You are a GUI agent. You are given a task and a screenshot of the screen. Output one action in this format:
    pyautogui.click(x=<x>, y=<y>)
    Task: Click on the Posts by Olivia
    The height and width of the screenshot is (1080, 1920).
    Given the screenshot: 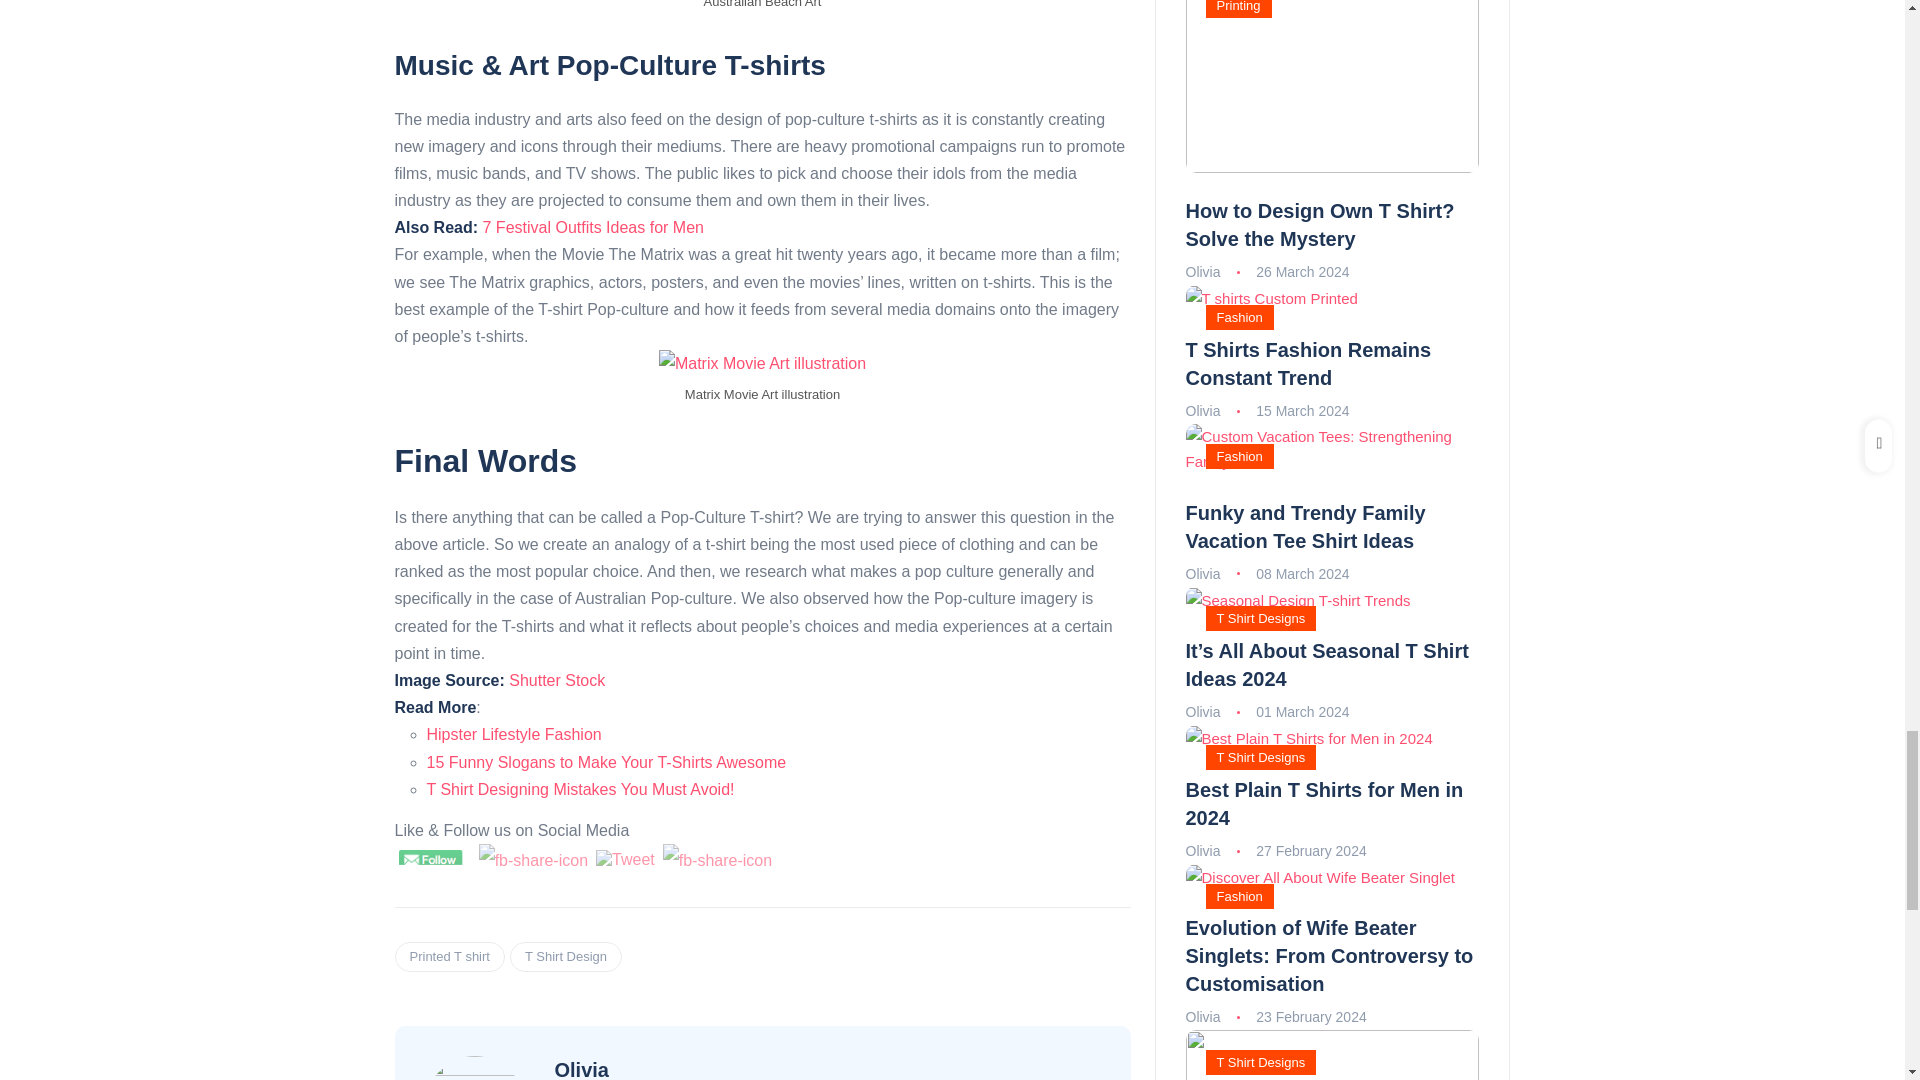 What is the action you would take?
    pyautogui.click(x=1204, y=271)
    